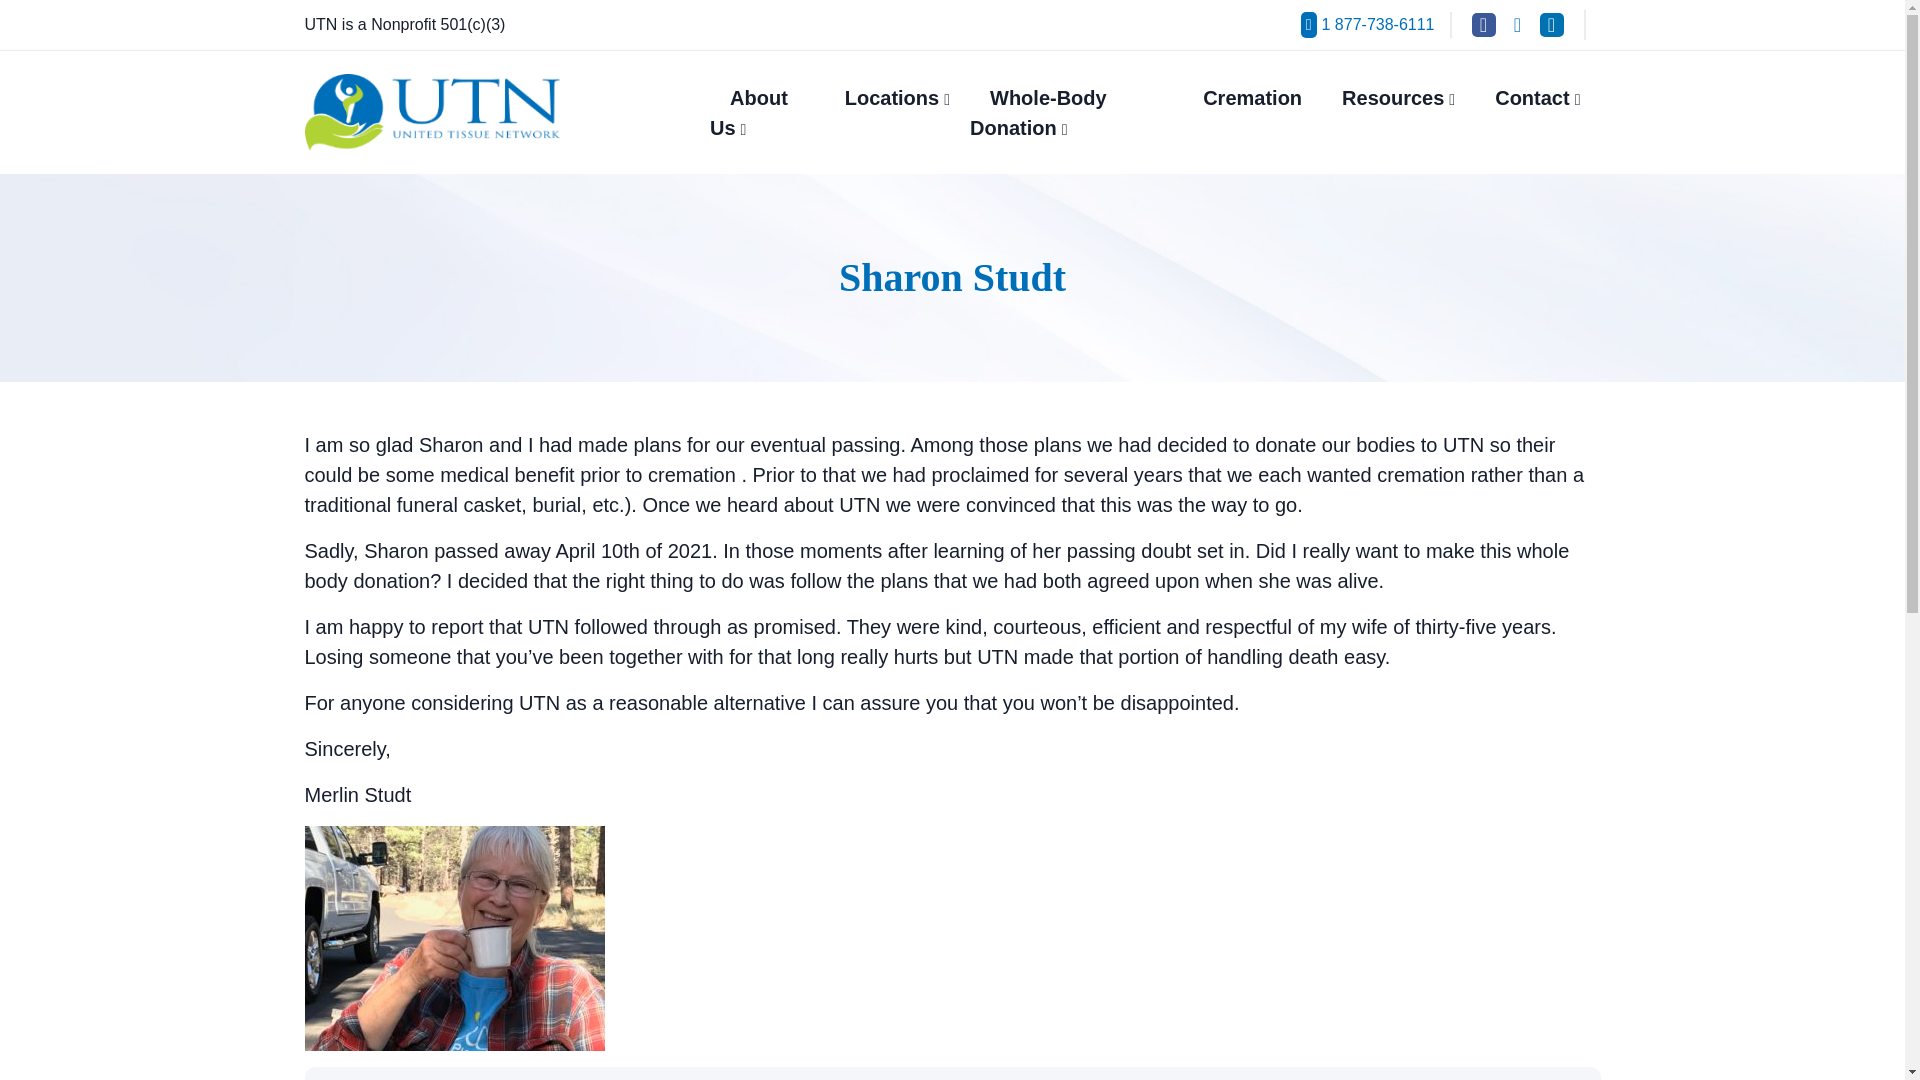 This screenshot has height=1080, width=1920. Describe the element at coordinates (1252, 97) in the screenshot. I see `Cremation` at that location.